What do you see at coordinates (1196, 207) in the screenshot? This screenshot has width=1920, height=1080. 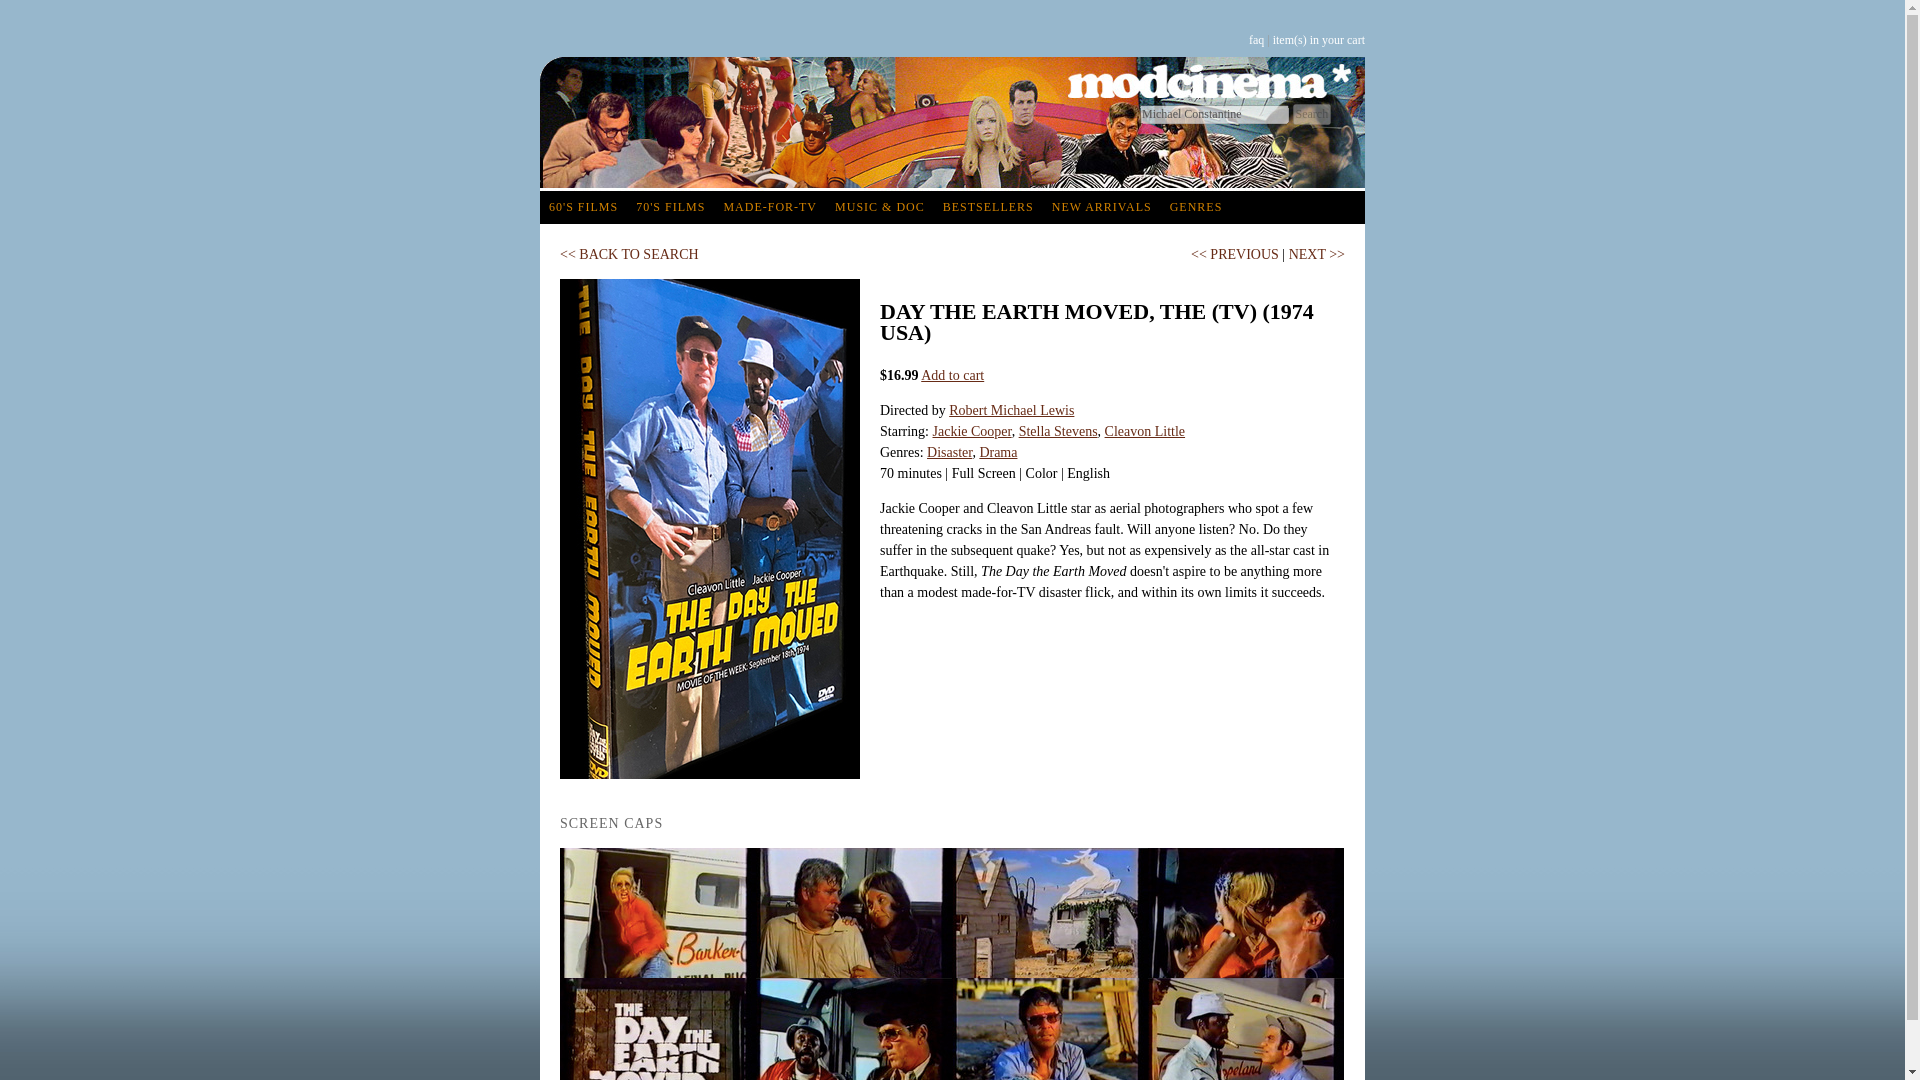 I see `GENRES` at bounding box center [1196, 207].